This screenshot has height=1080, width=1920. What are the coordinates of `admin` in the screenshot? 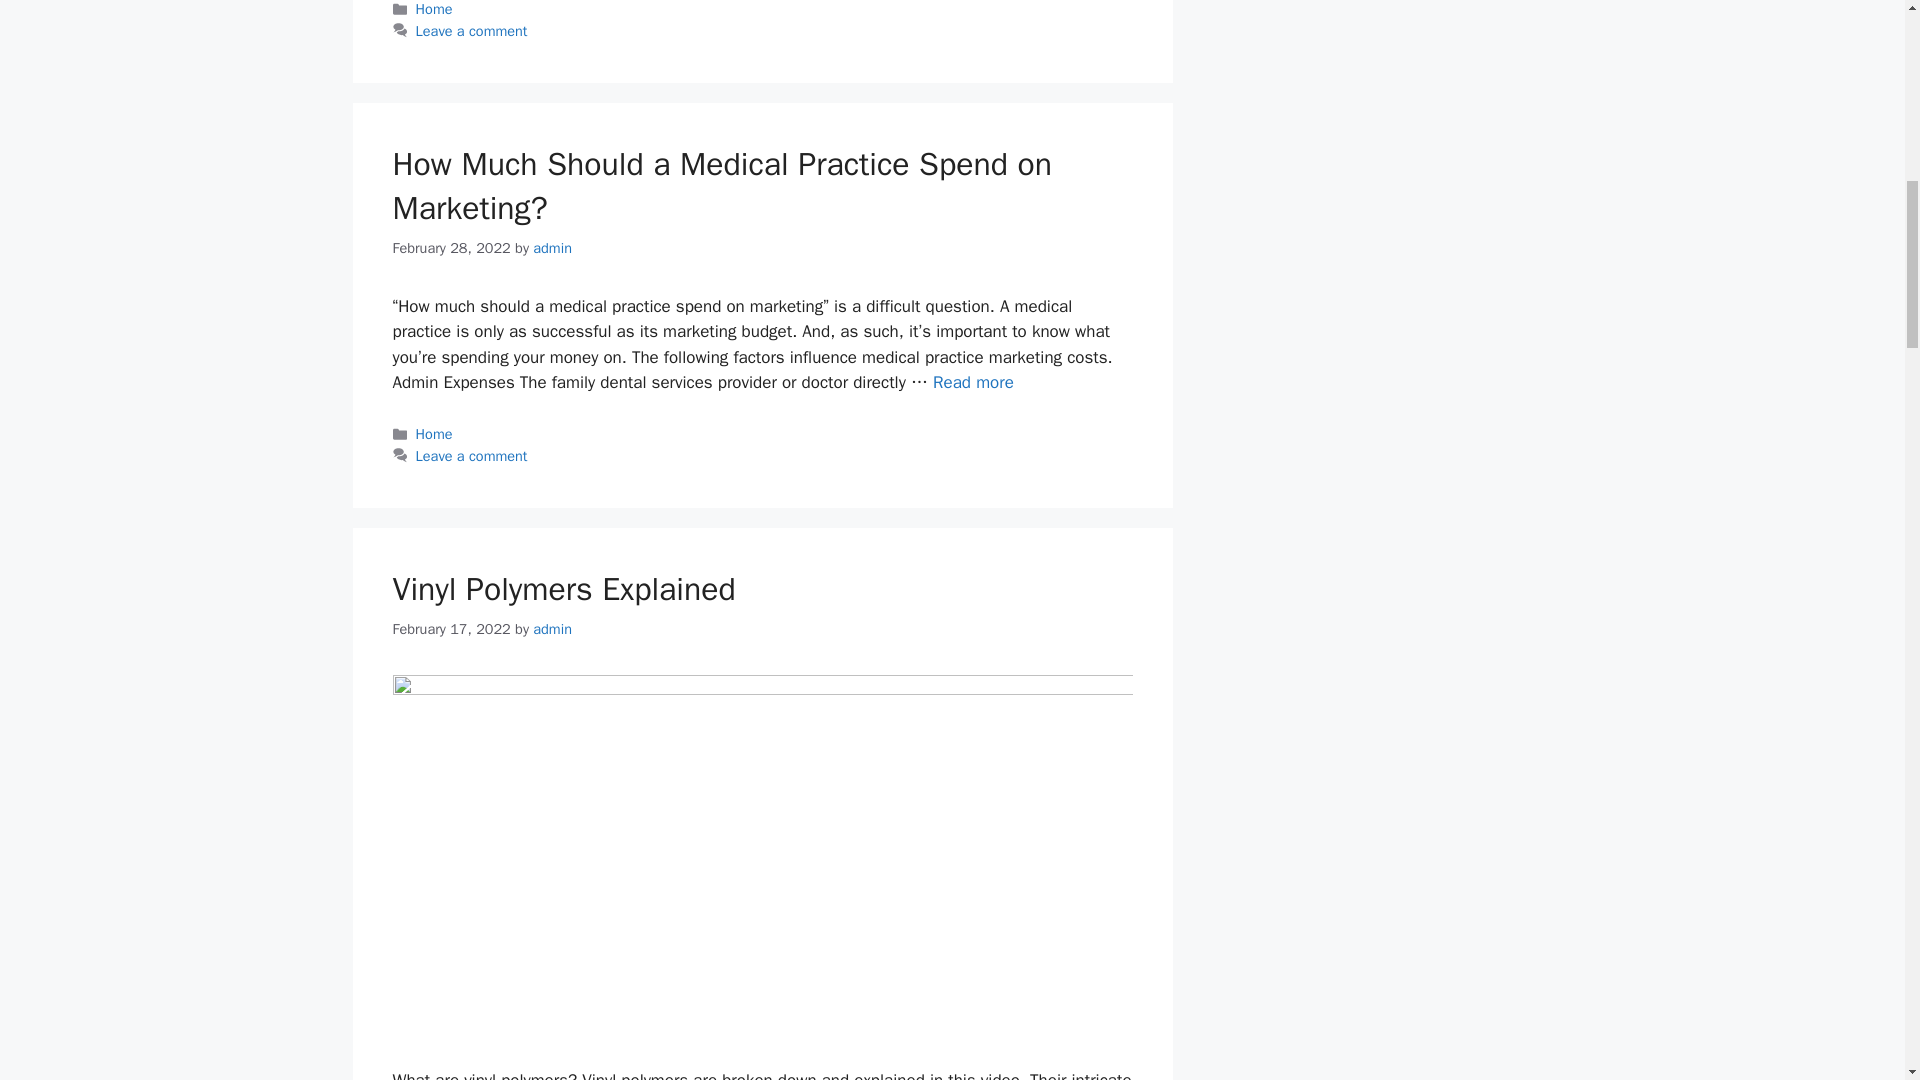 It's located at (552, 628).